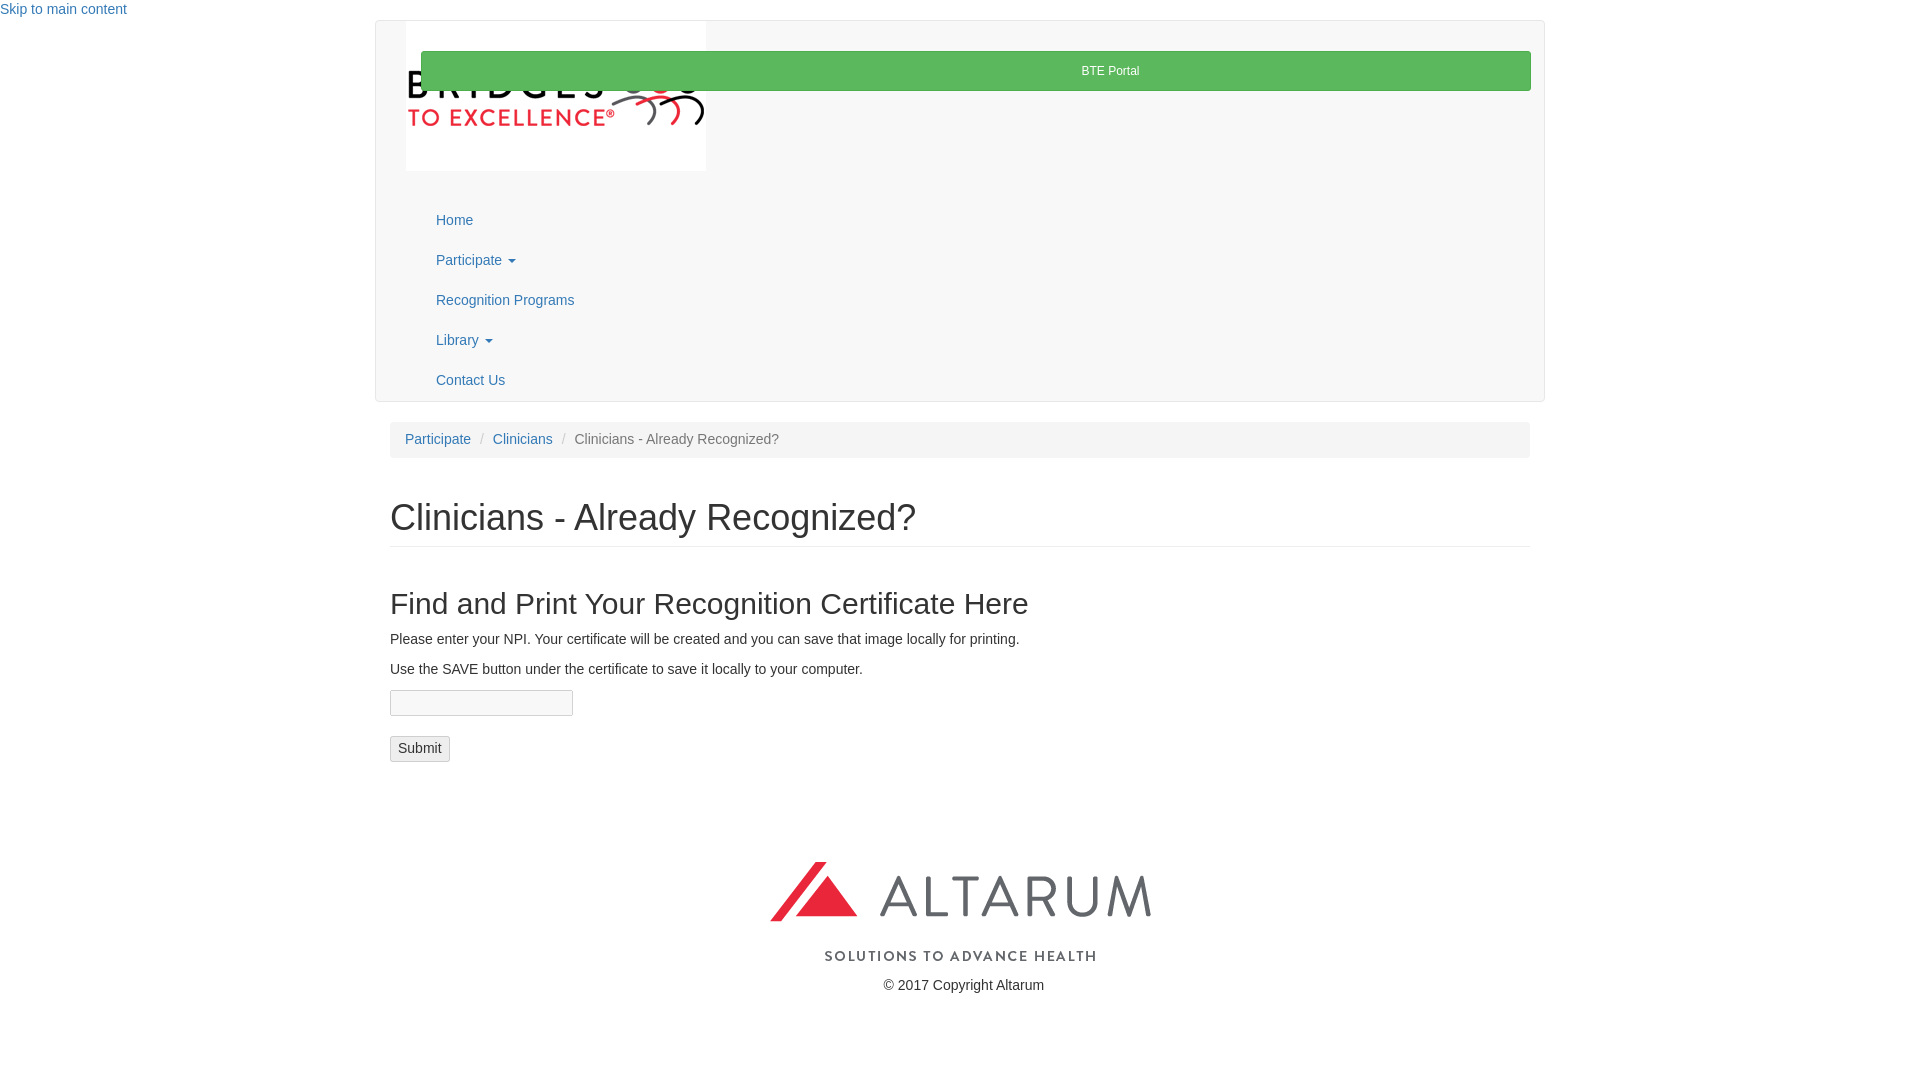  I want to click on Recognition Programs, so click(975, 220).